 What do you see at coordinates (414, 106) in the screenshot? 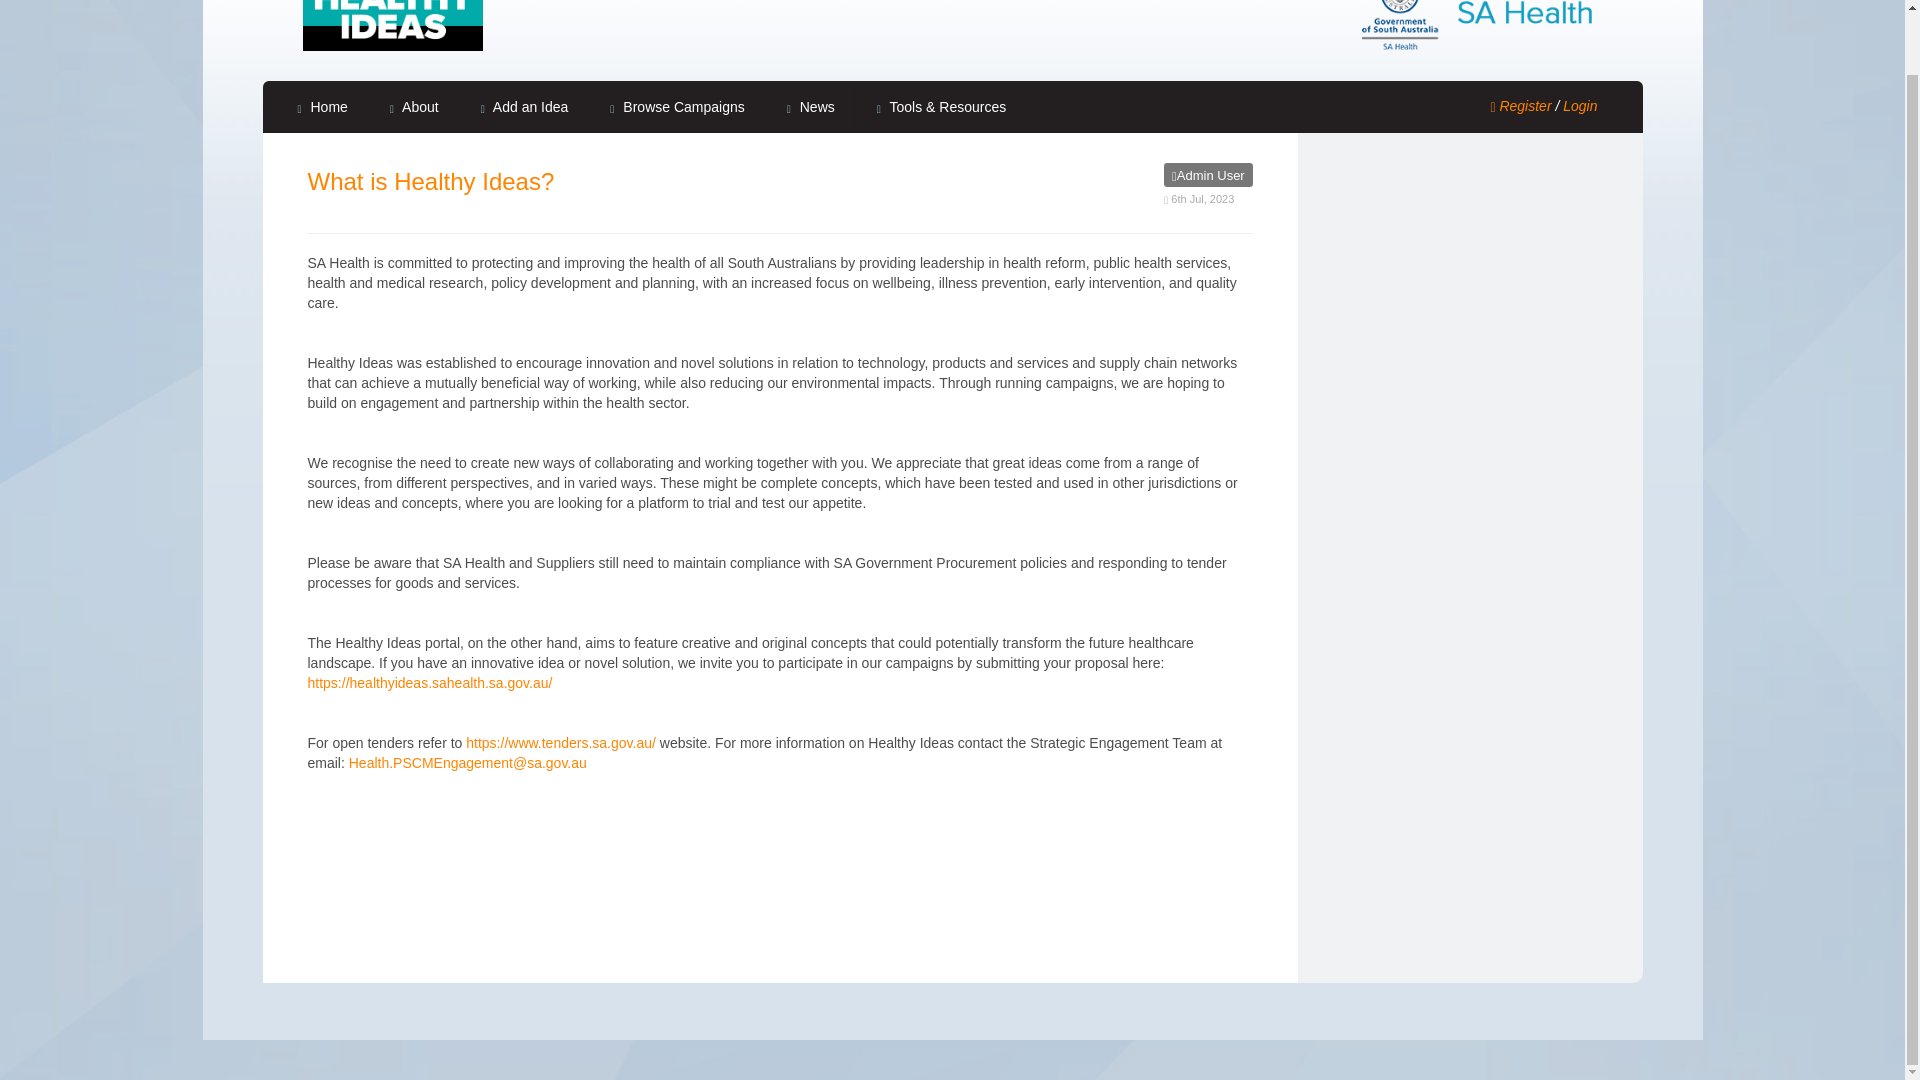
I see `About` at bounding box center [414, 106].